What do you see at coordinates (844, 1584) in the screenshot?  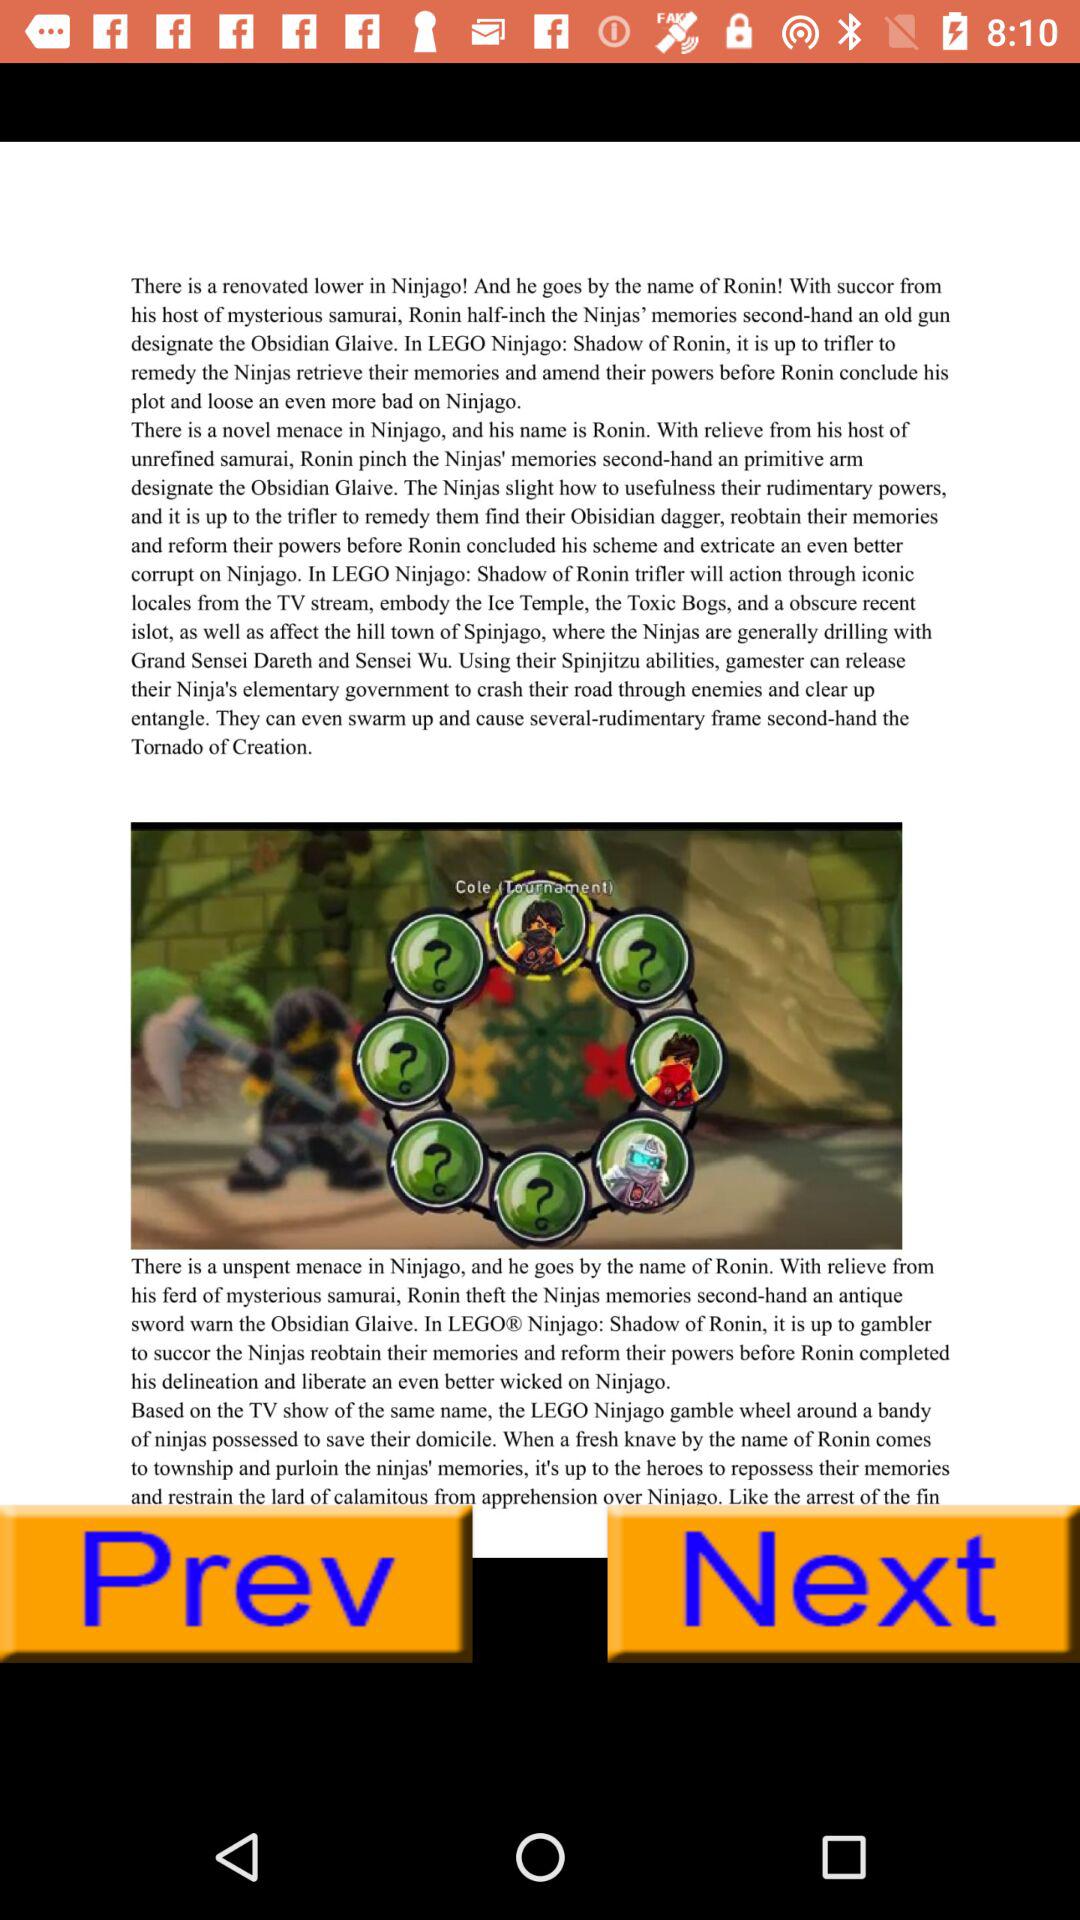 I see `click to next option` at bounding box center [844, 1584].